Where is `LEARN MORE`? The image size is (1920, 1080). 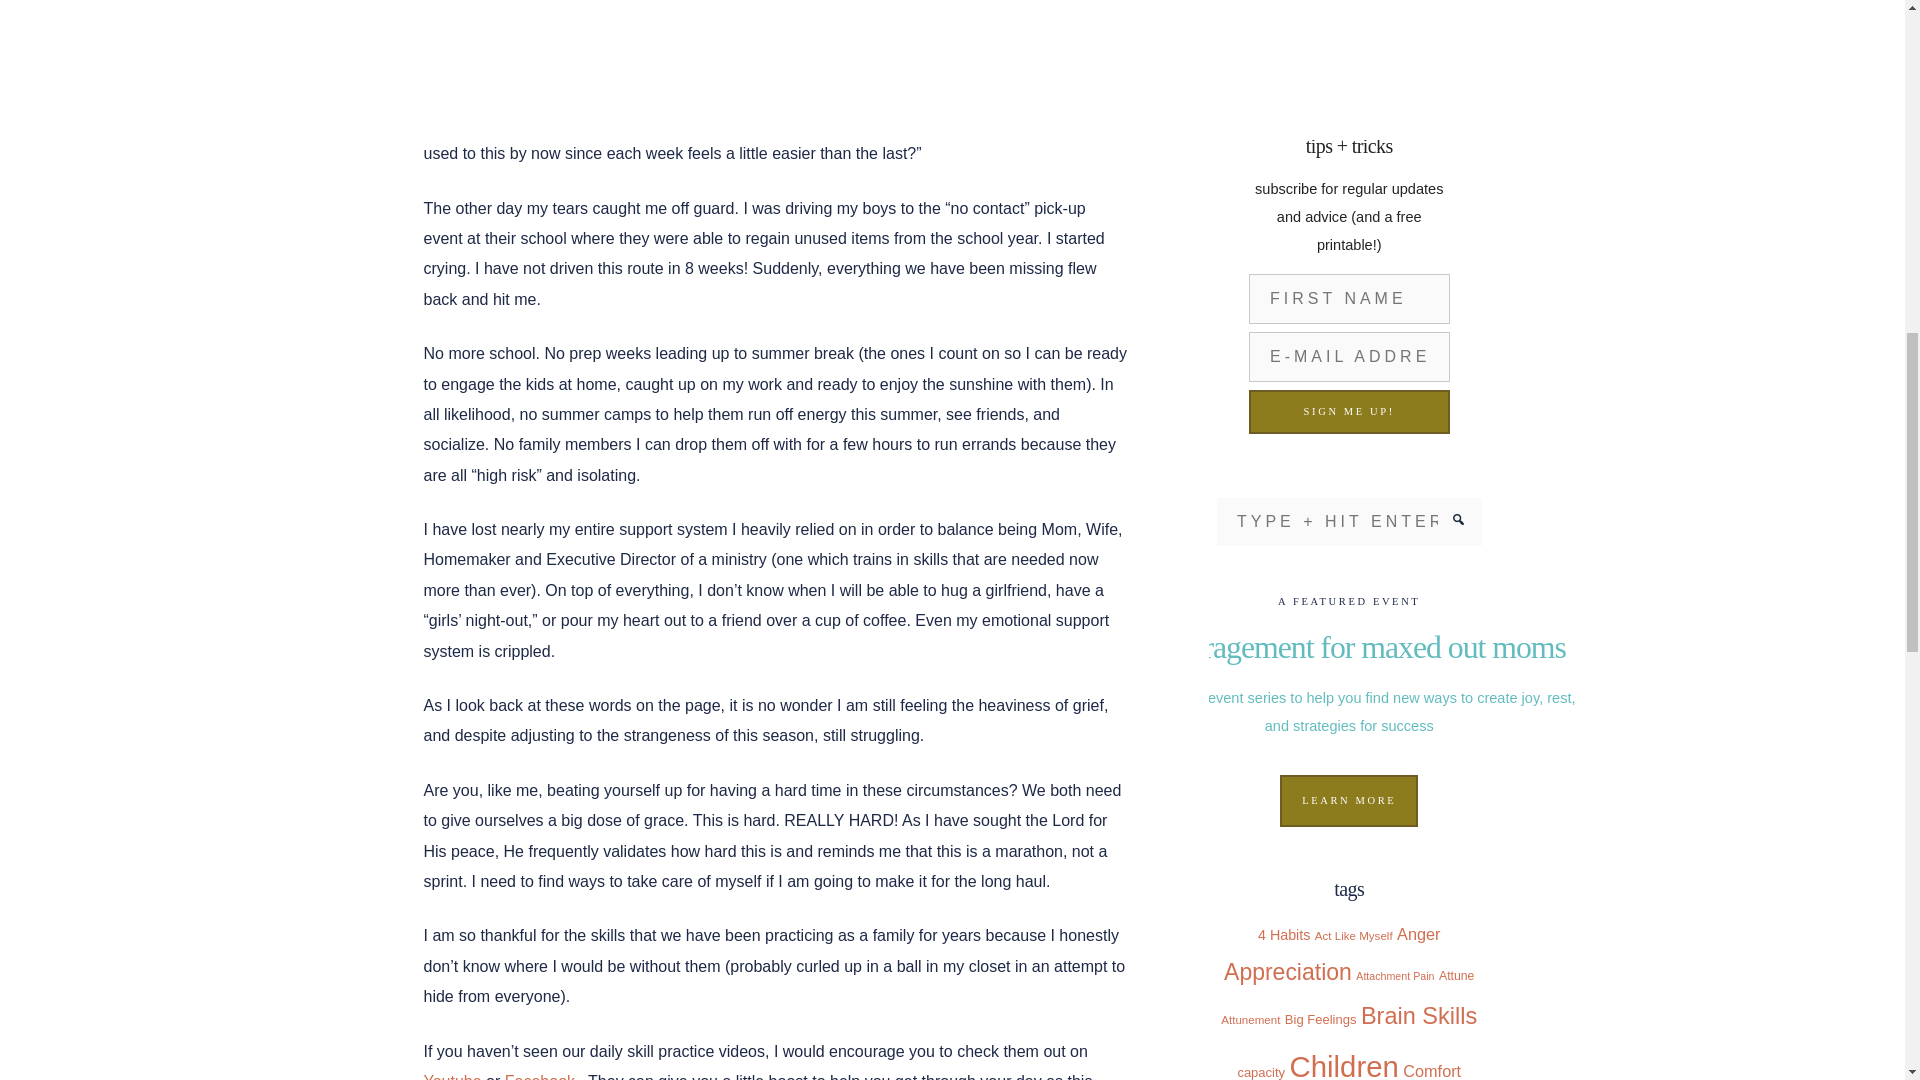
LEARN MORE is located at coordinates (1349, 801).